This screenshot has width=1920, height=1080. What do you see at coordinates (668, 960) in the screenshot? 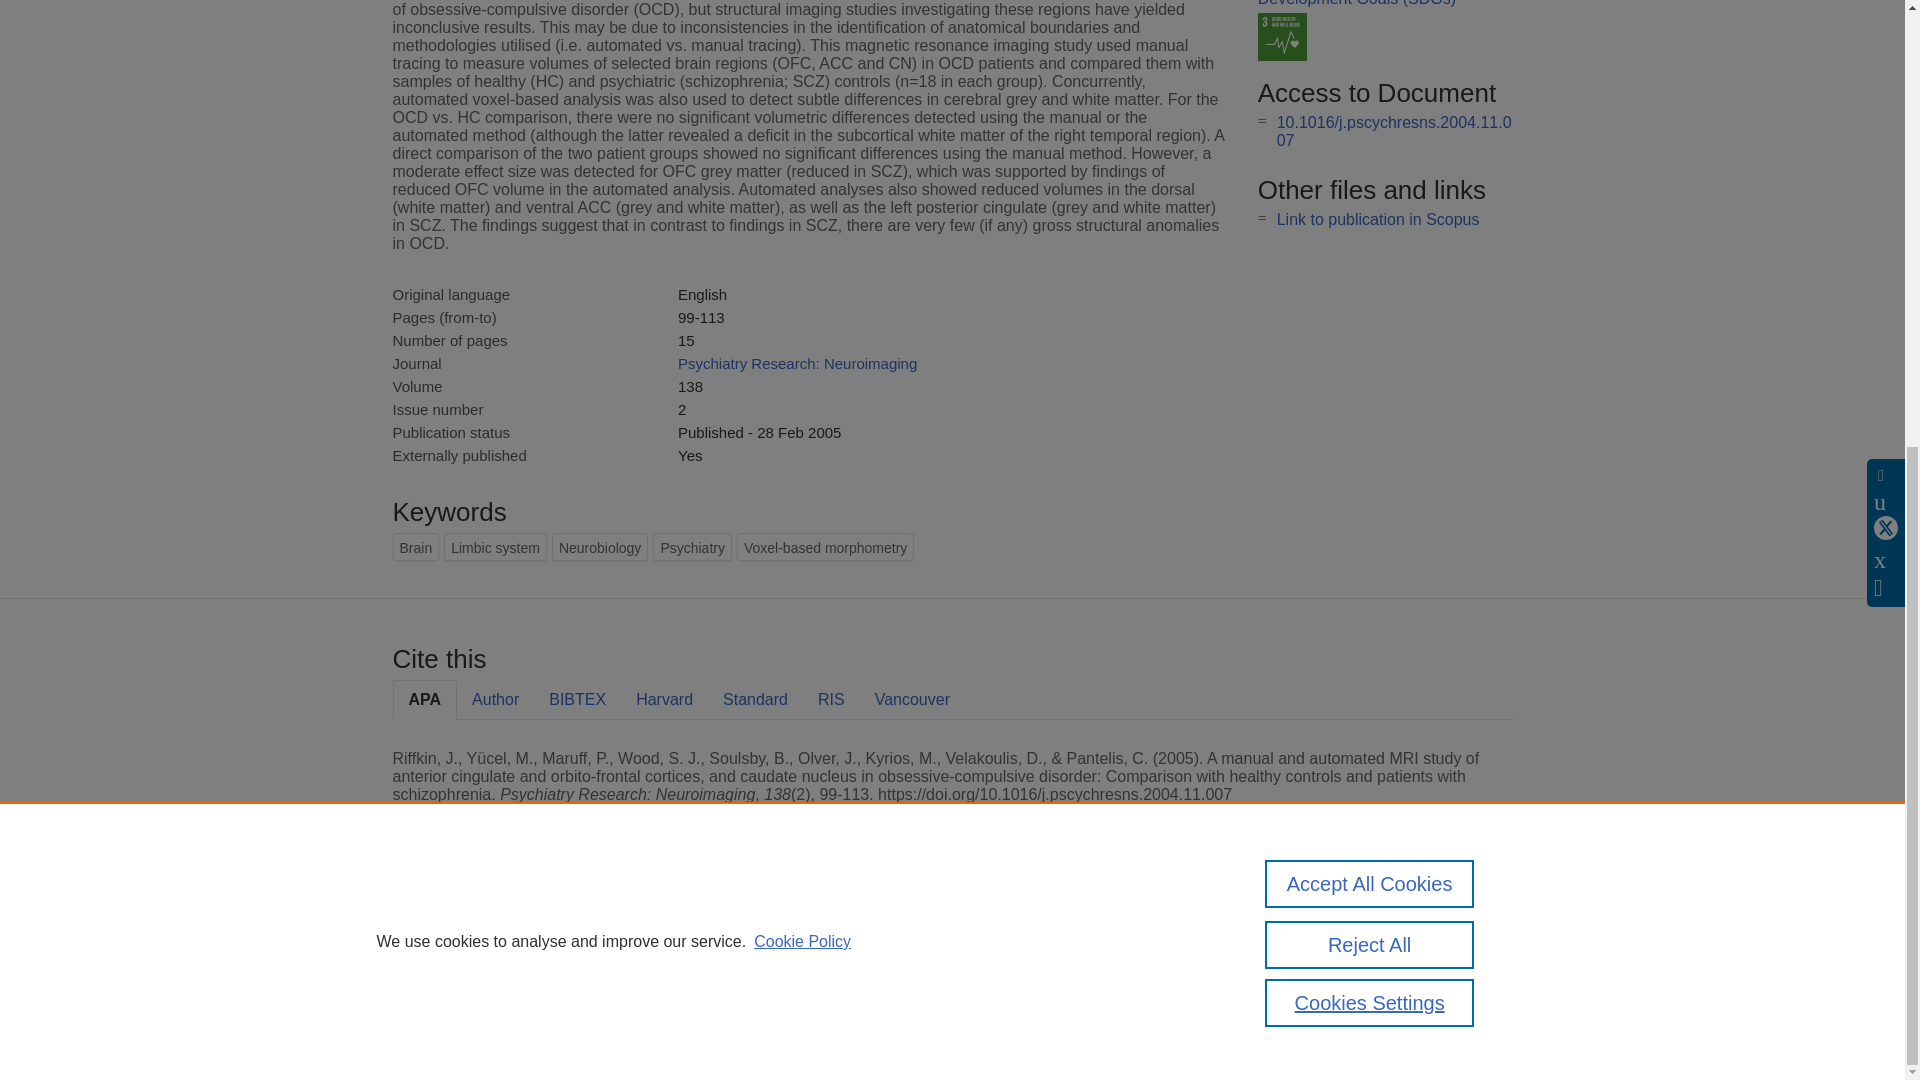
I see `Elsevier B.V.` at bounding box center [668, 960].